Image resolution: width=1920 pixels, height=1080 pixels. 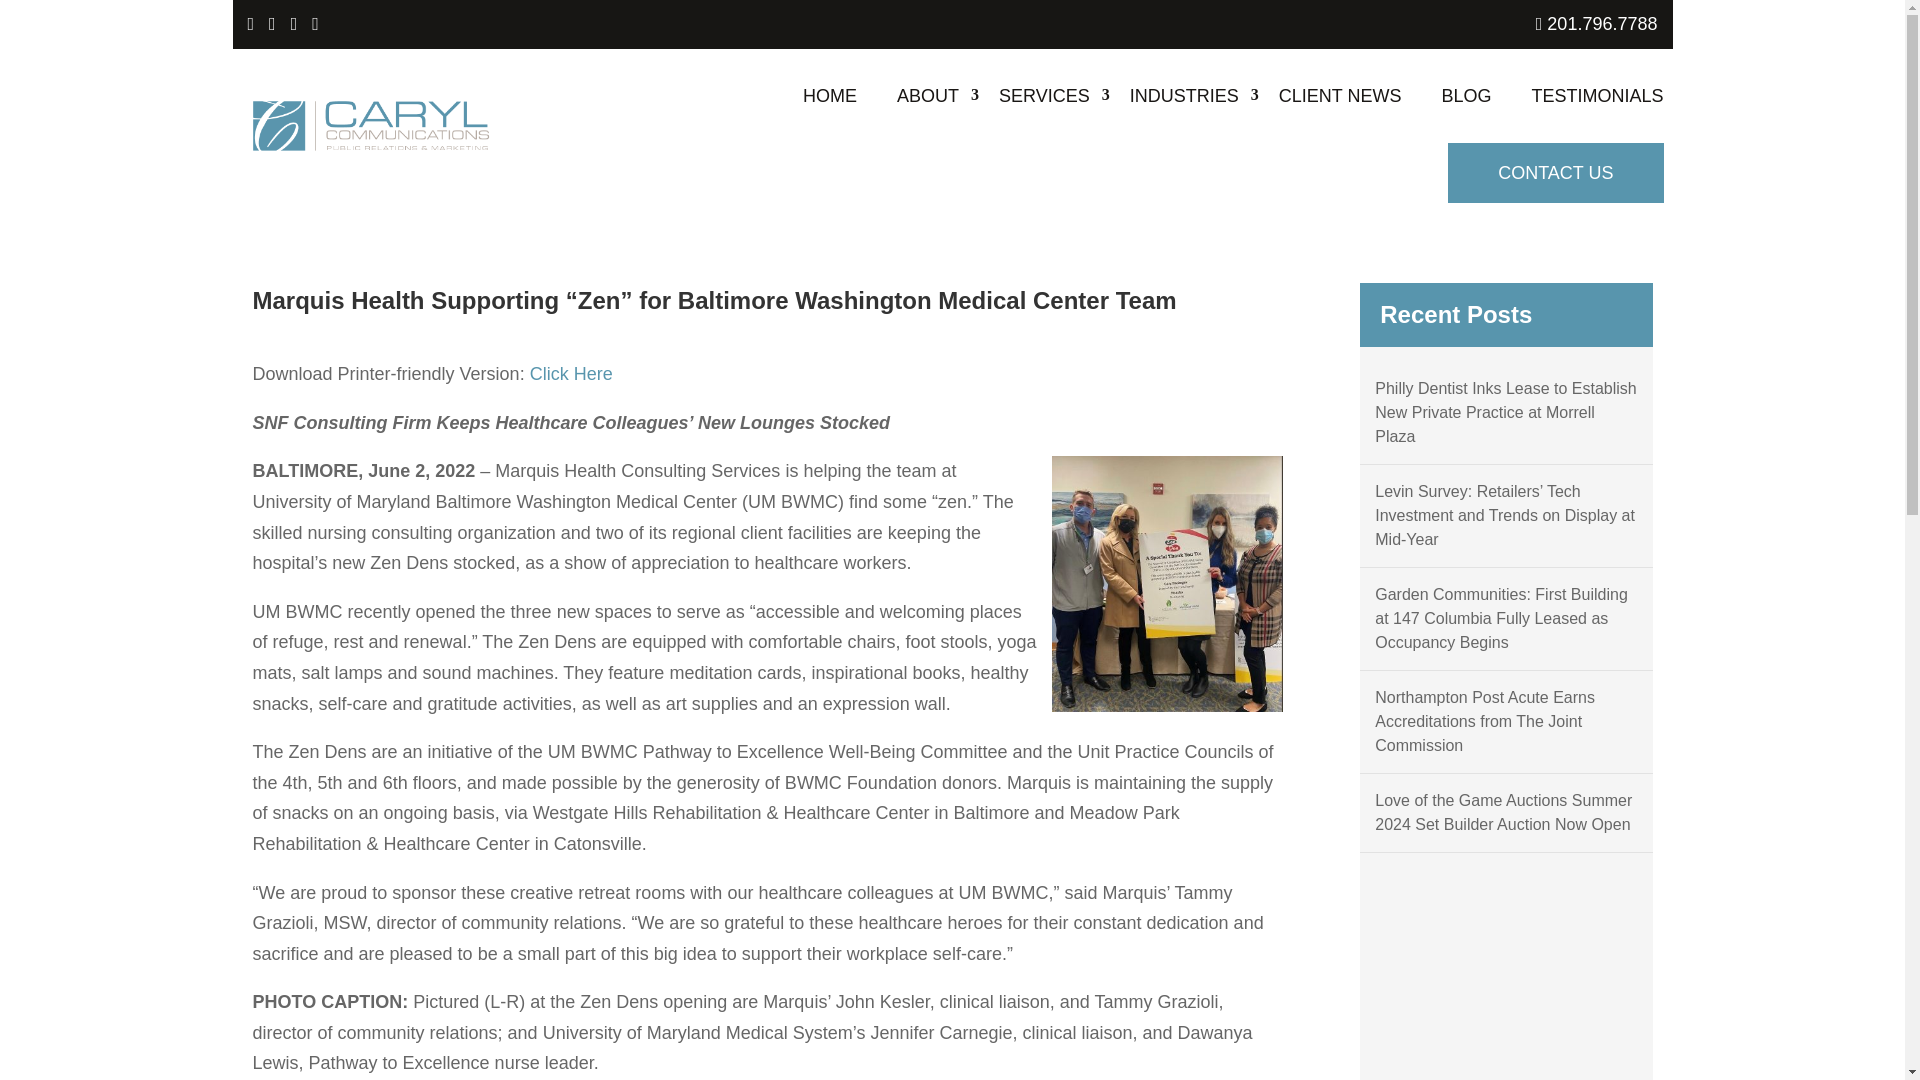 I want to click on TESTIMONIALS, so click(x=1596, y=95).